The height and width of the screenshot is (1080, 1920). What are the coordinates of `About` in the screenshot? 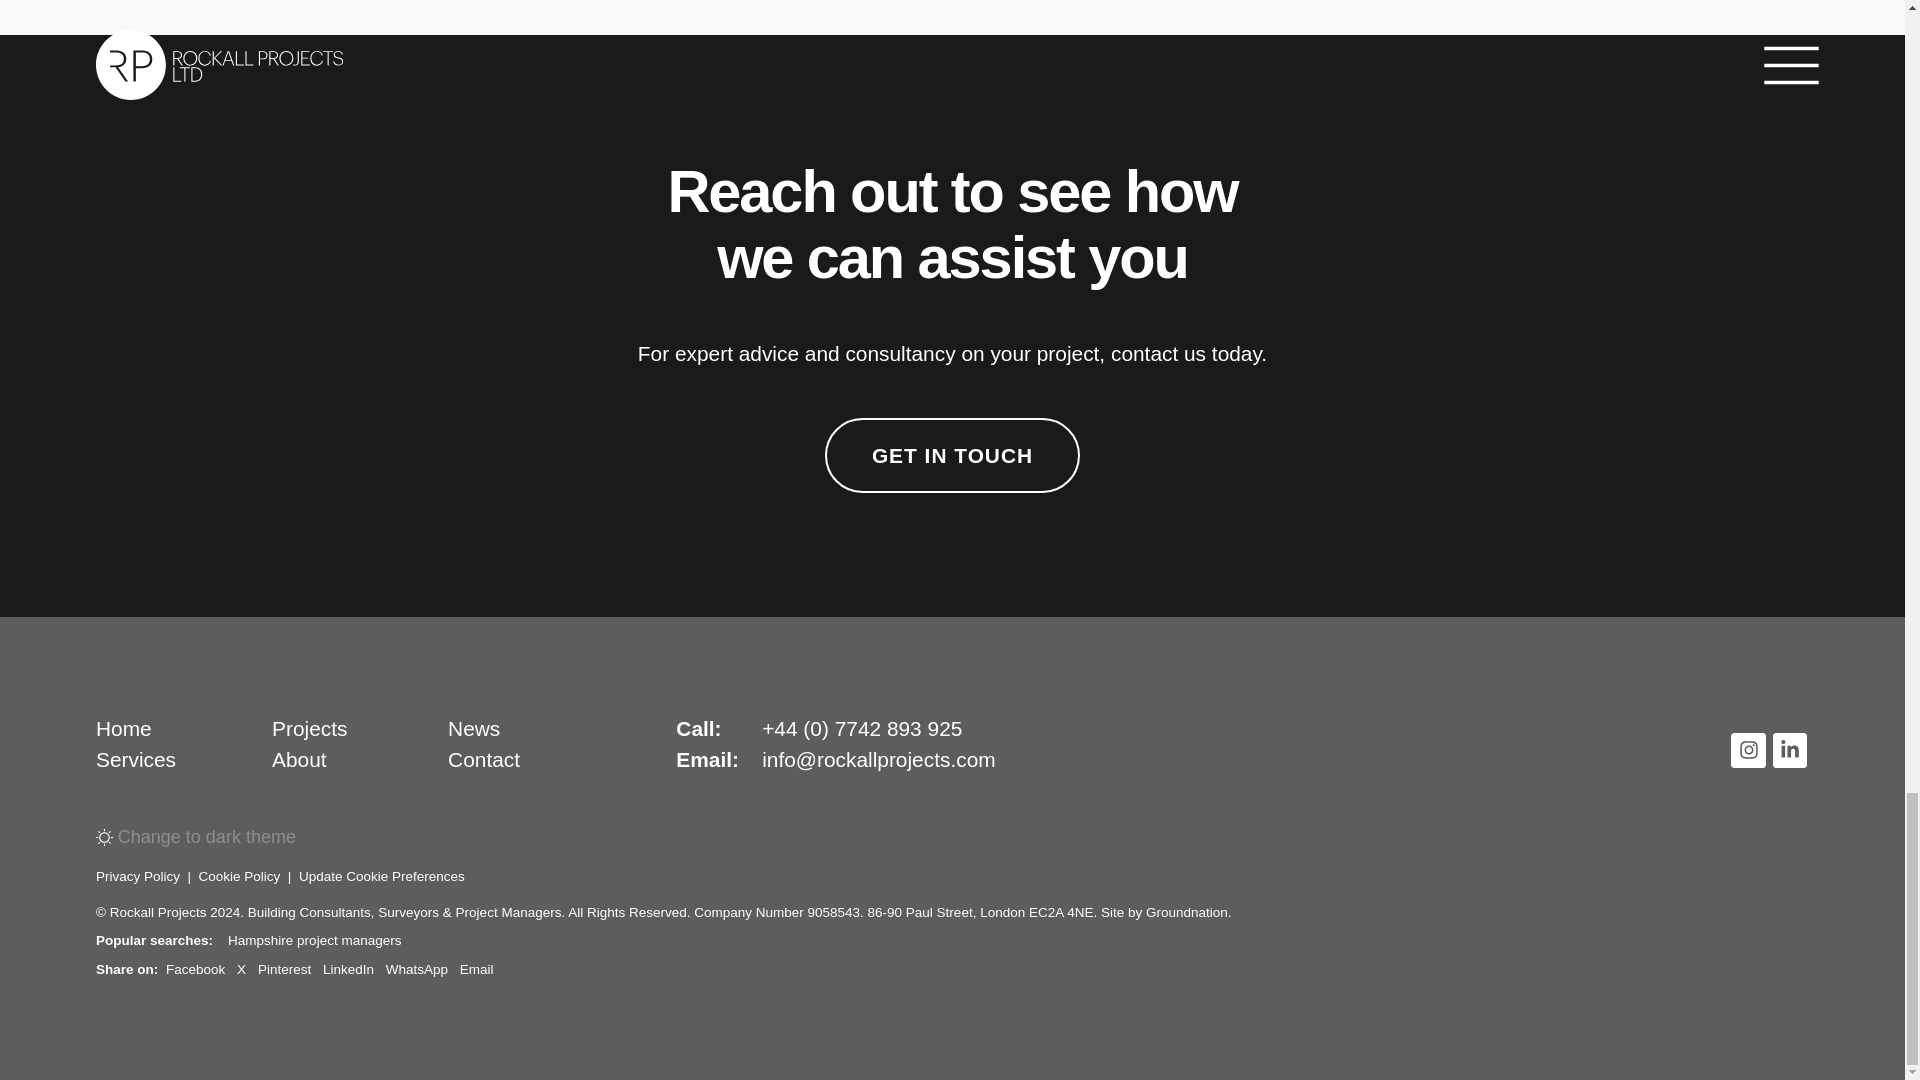 It's located at (299, 760).